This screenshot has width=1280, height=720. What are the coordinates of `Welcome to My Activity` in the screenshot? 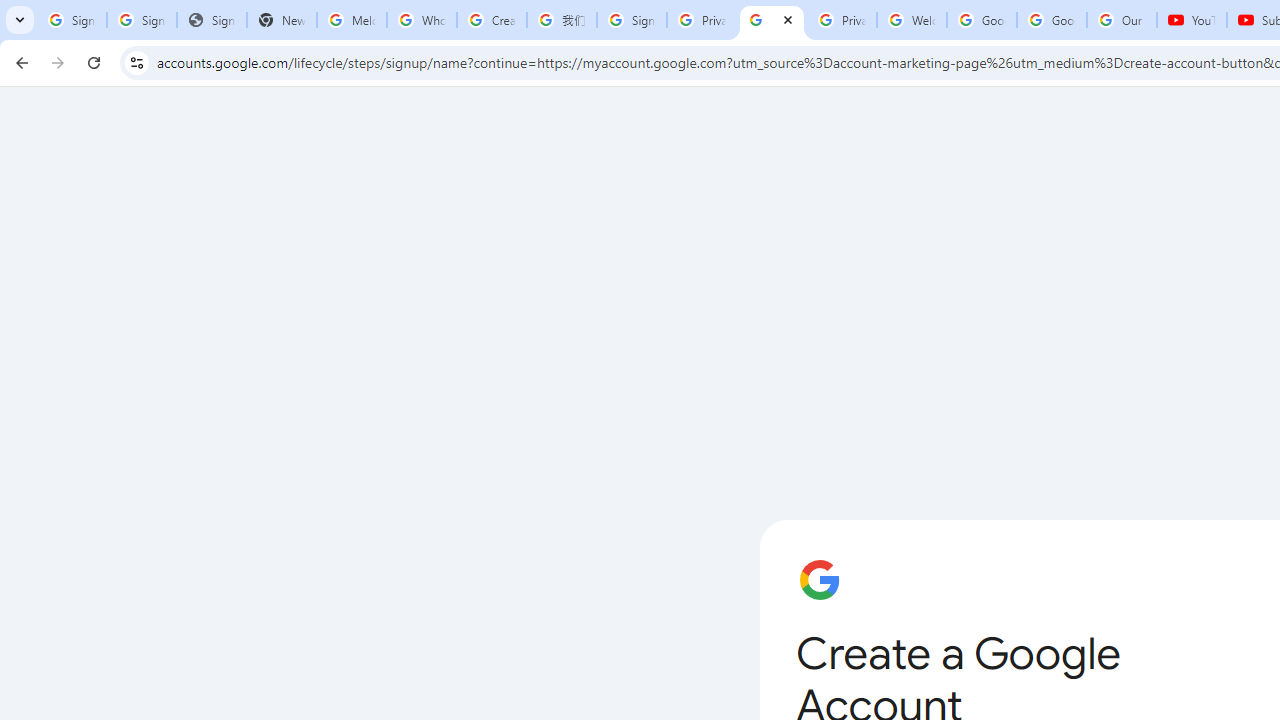 It's located at (912, 20).